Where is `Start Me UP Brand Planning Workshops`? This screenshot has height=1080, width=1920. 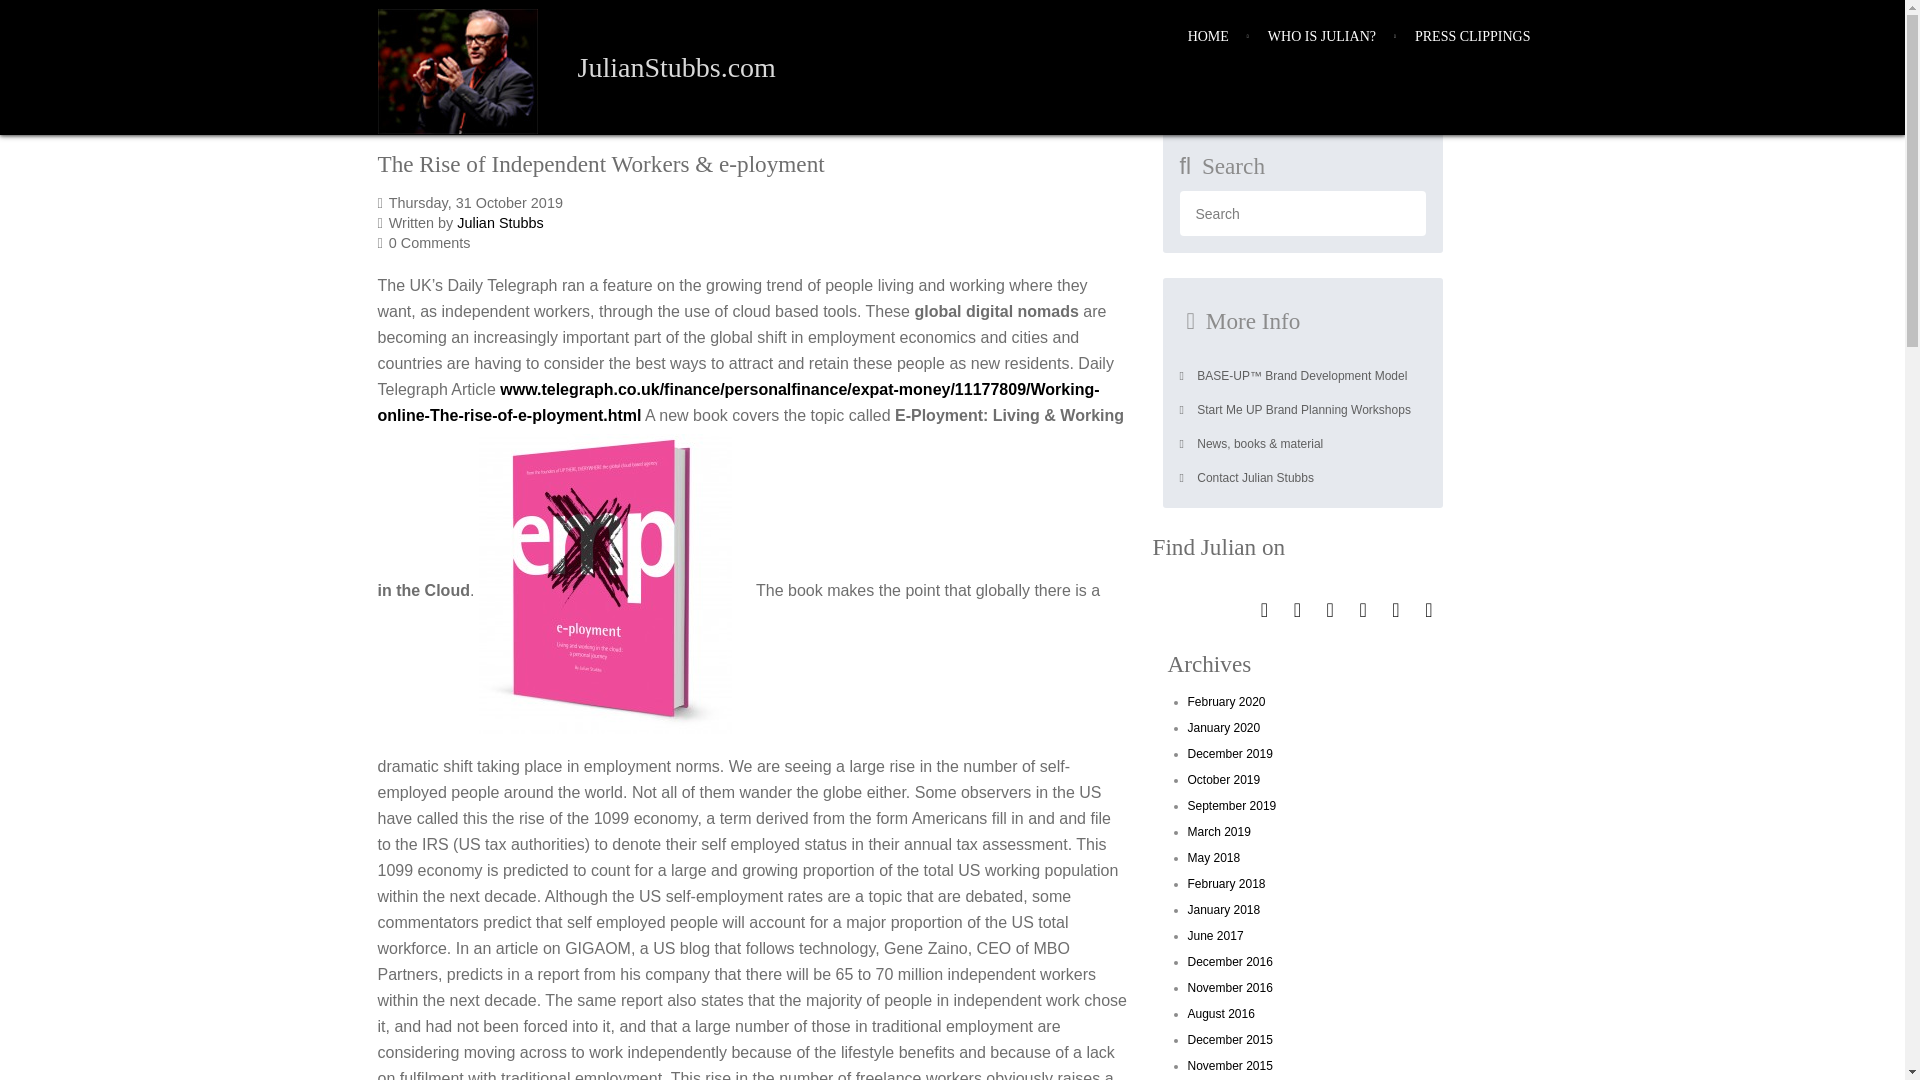
Start Me UP Brand Planning Workshops is located at coordinates (1303, 410).